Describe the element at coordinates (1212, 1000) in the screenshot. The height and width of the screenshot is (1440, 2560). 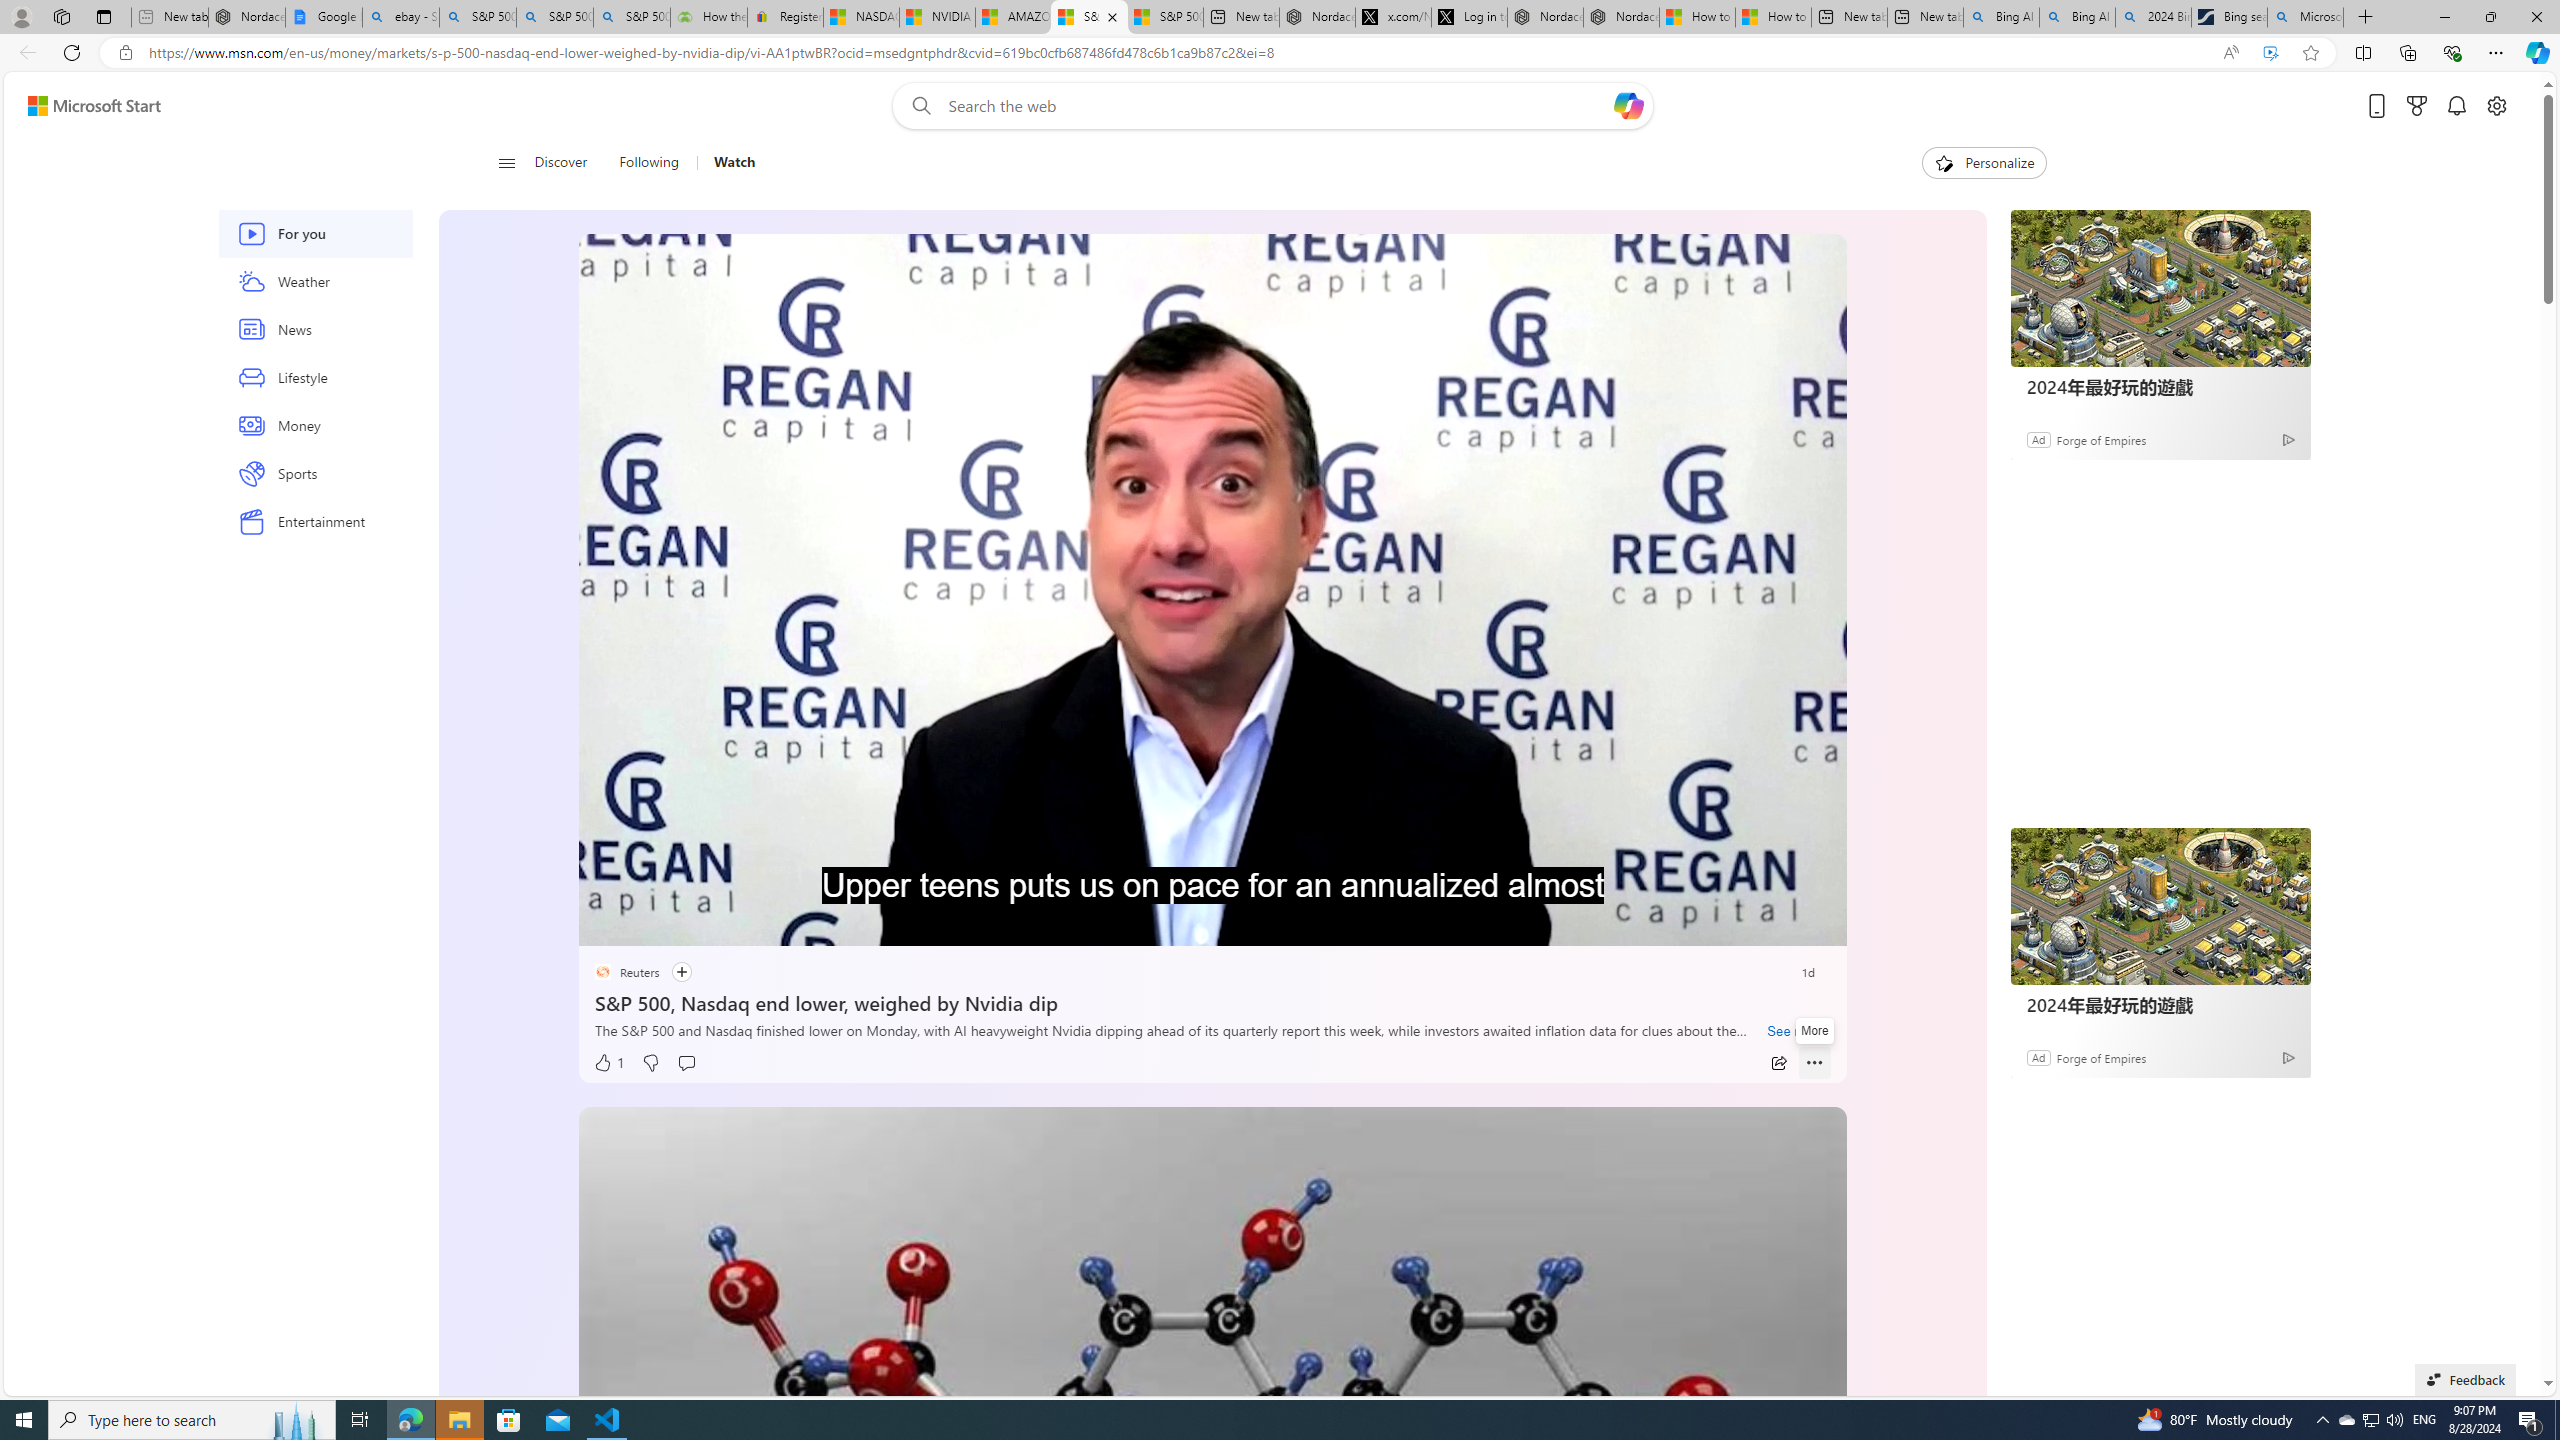
I see `S&P 500, Nasdaq end lower, weighed by Nvidia dip` at that location.